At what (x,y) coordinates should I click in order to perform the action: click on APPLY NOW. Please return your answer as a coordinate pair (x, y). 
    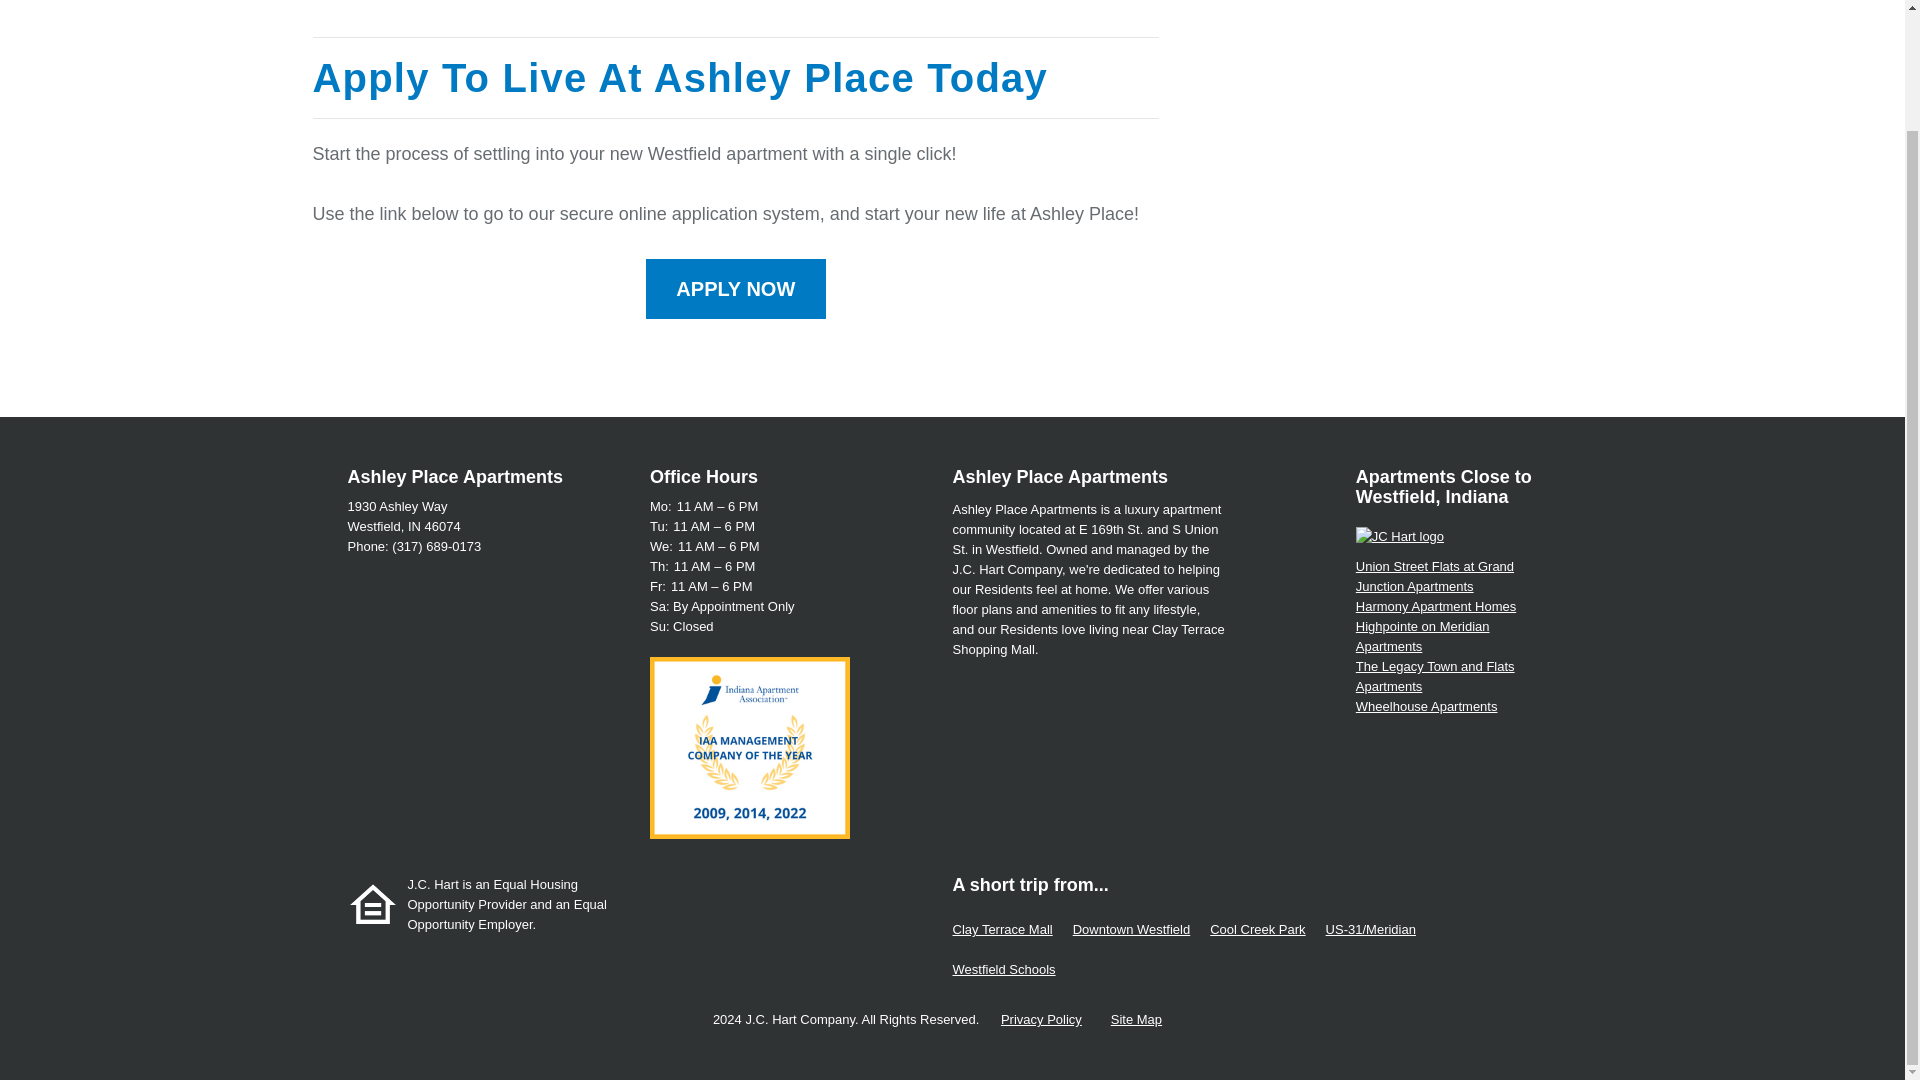
    Looking at the image, I should click on (735, 288).